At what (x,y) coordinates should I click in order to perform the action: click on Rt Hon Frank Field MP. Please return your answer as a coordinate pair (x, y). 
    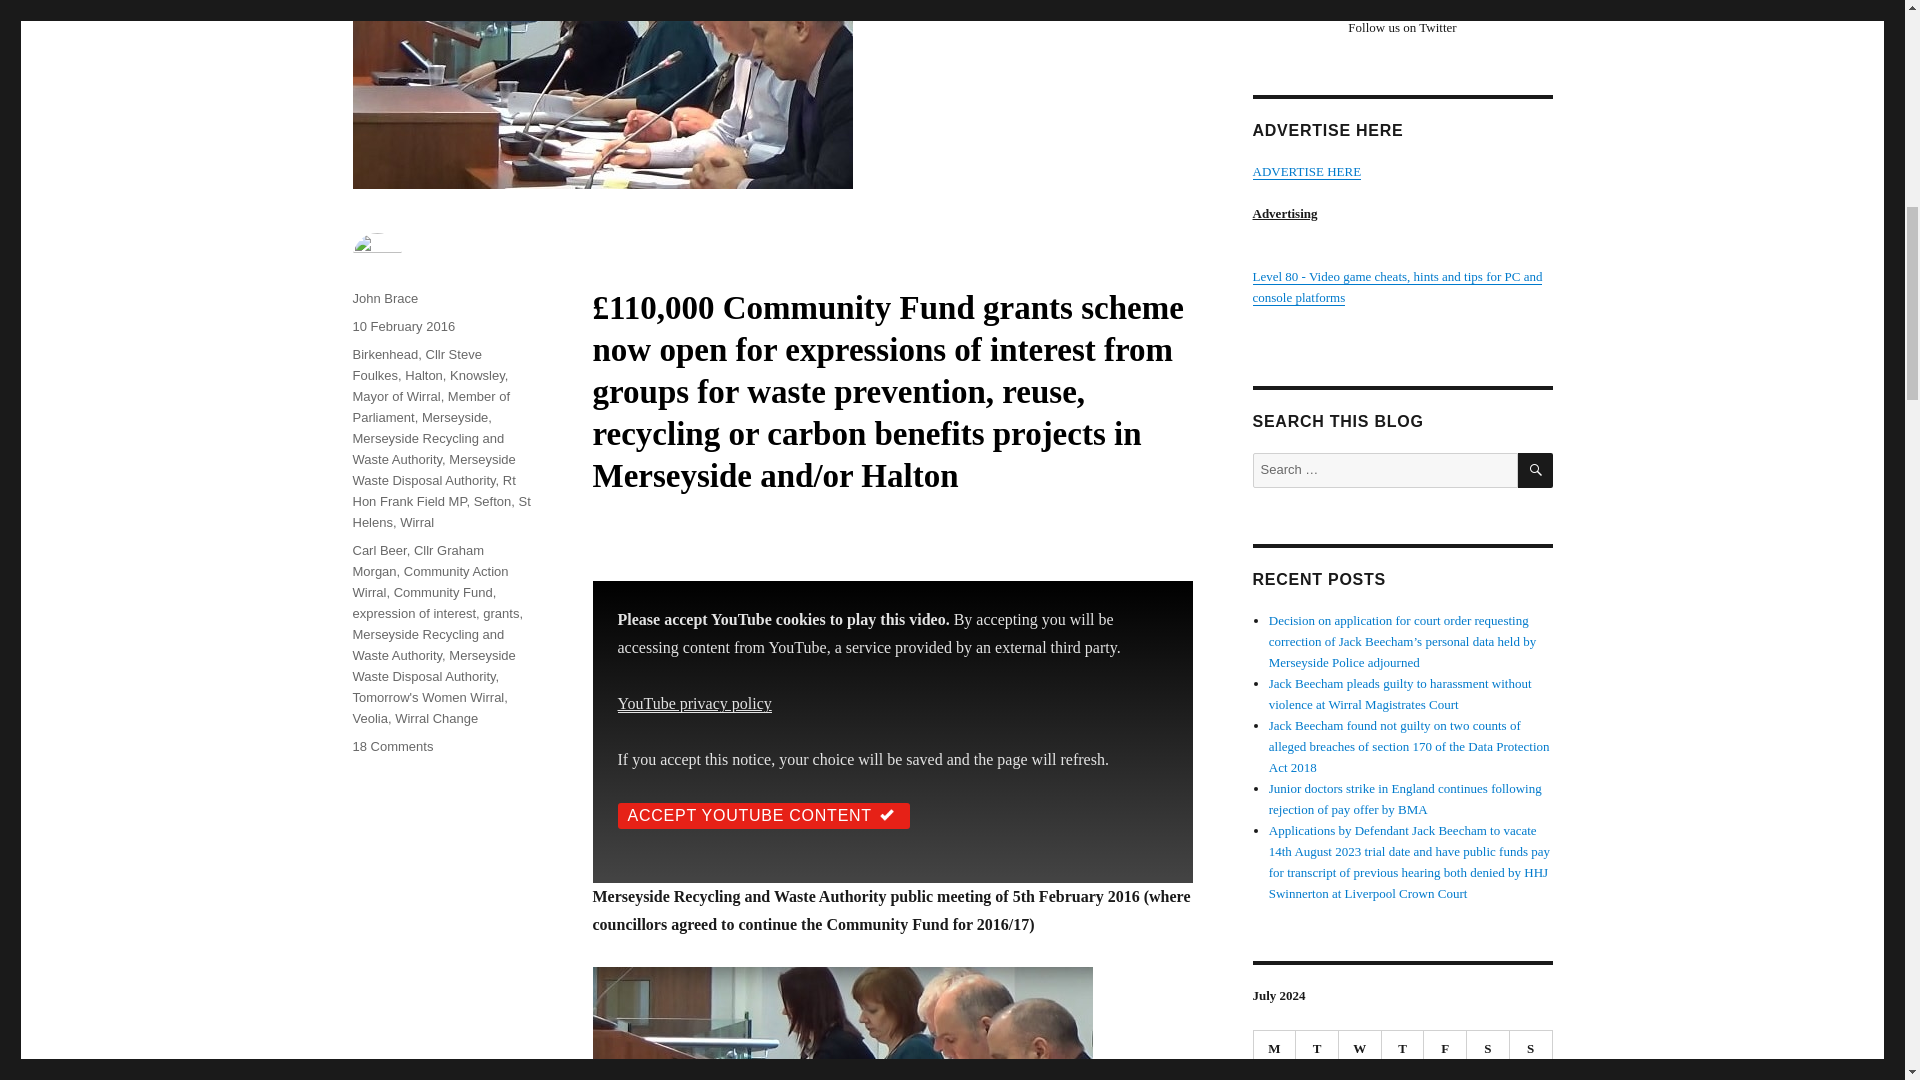
    Looking at the image, I should click on (432, 490).